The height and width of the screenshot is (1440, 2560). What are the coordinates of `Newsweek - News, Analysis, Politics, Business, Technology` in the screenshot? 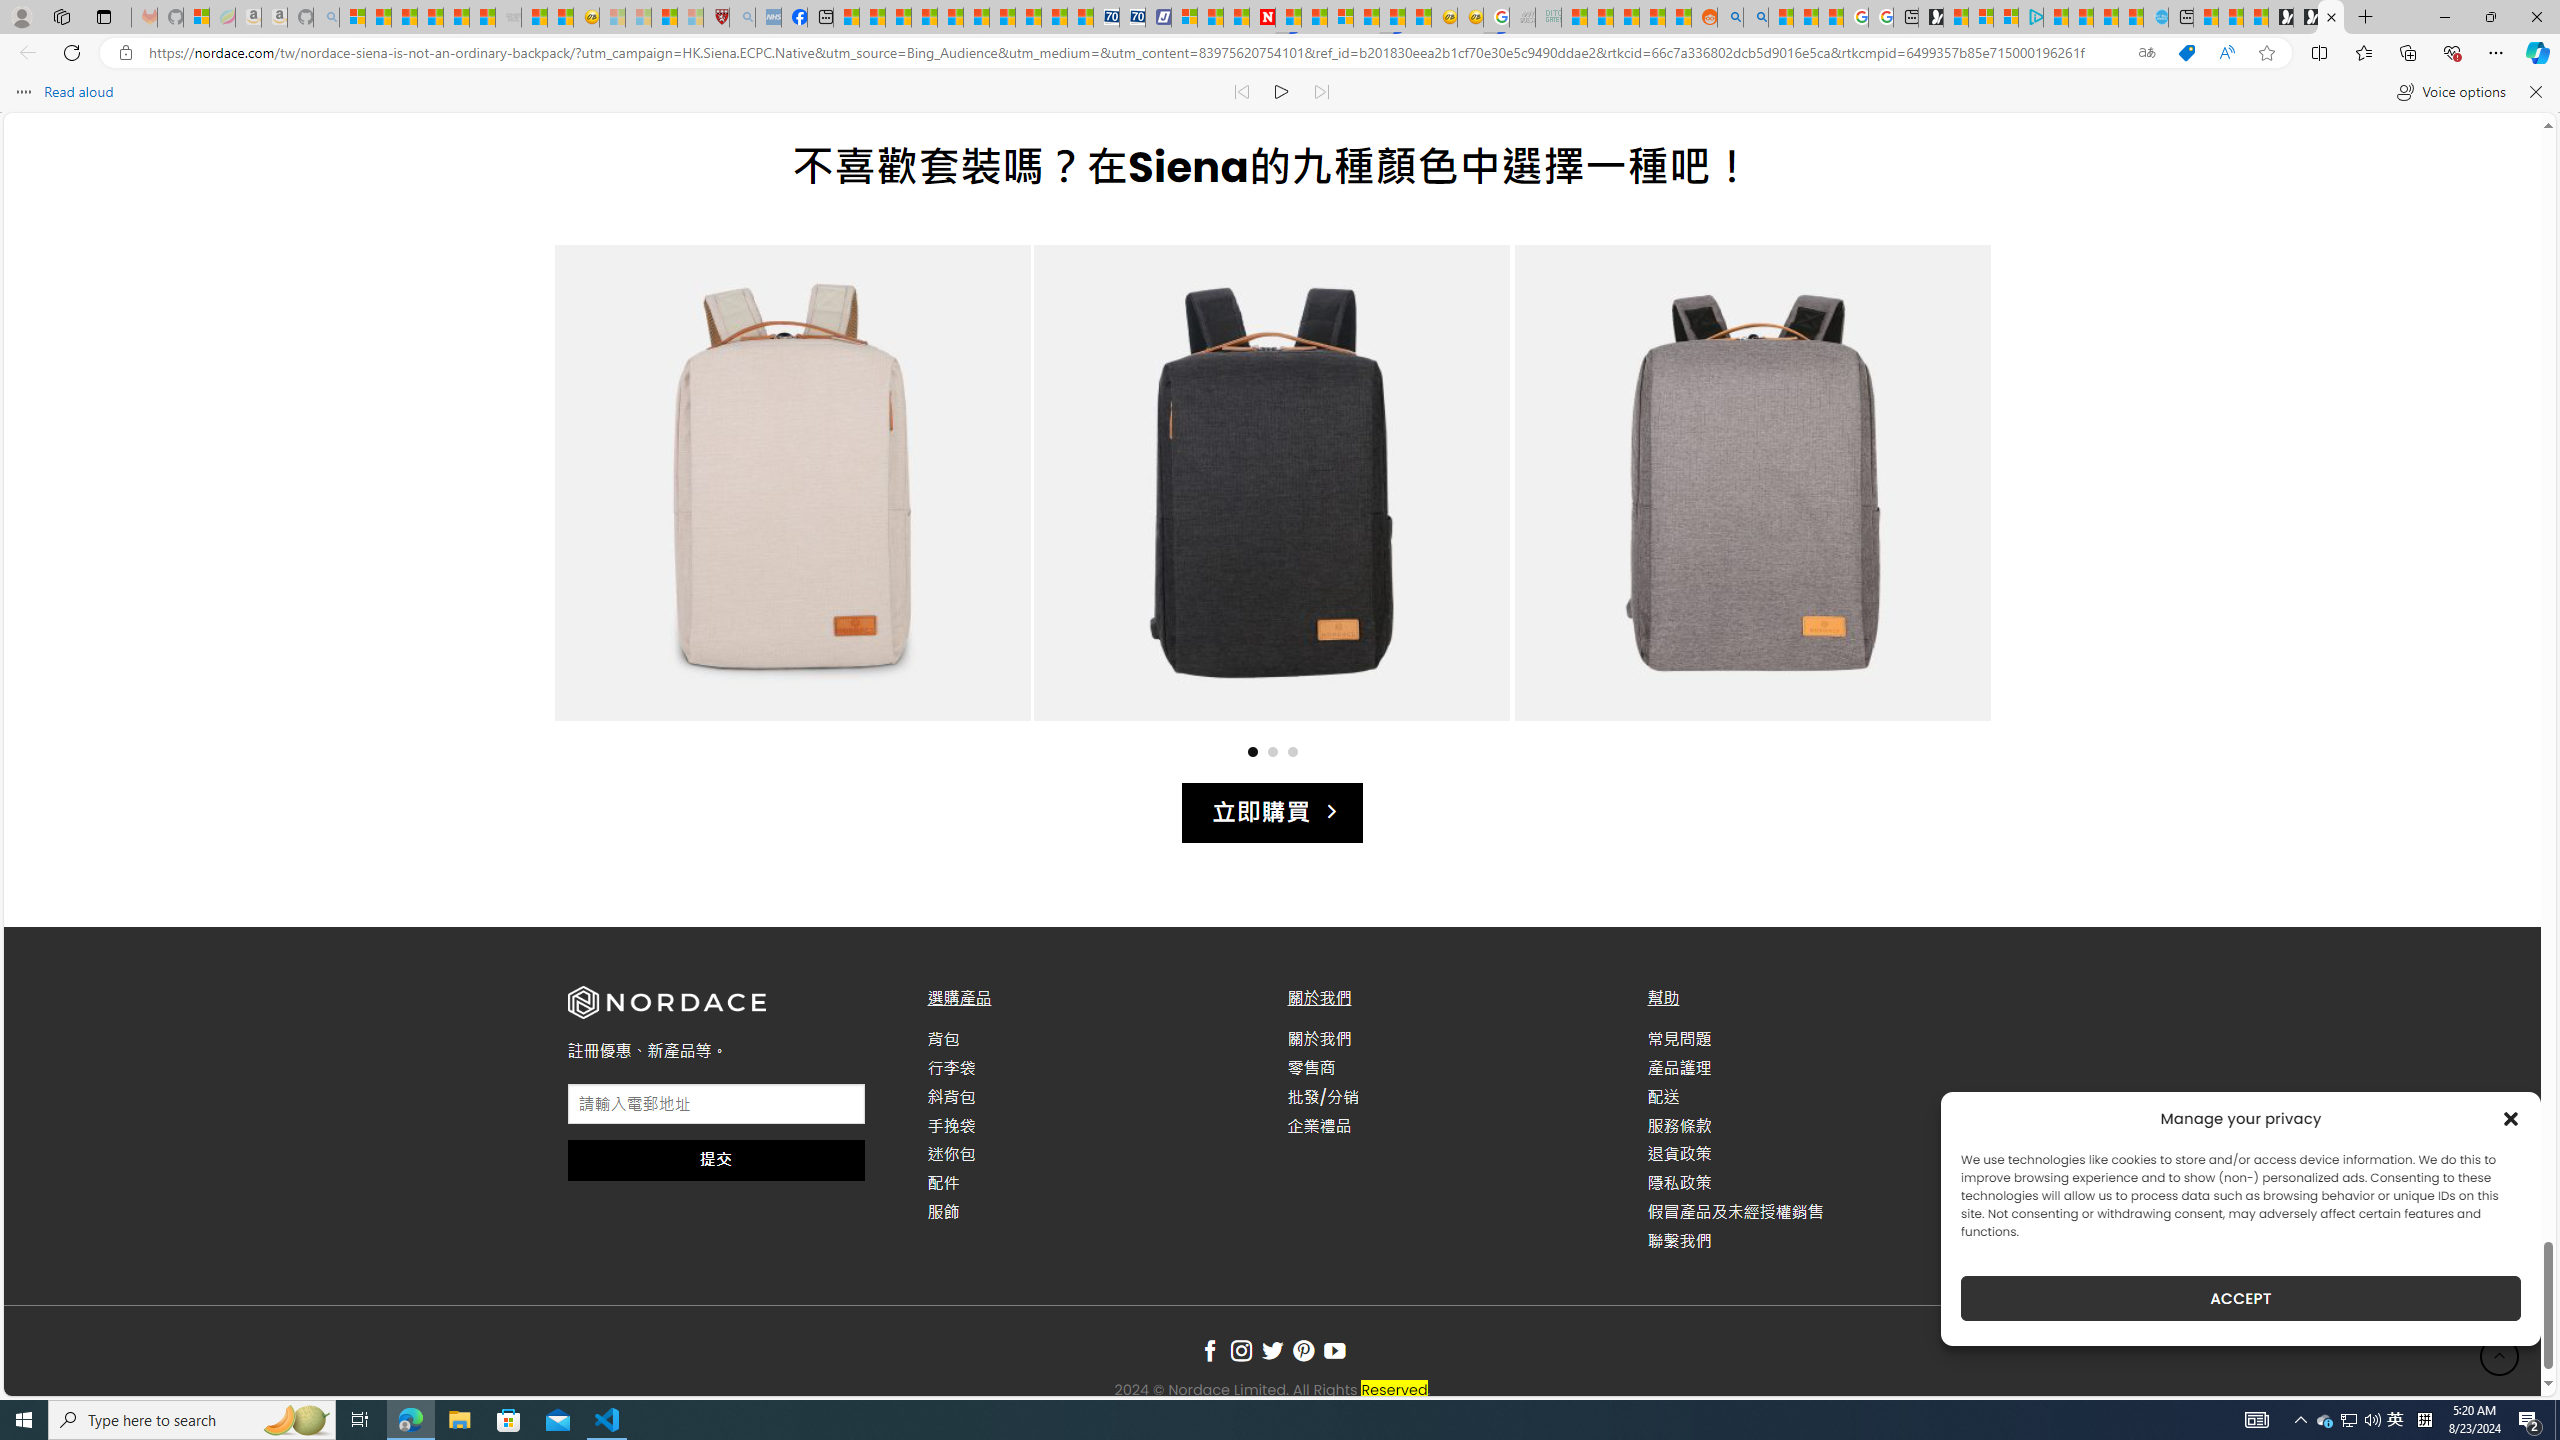 It's located at (1263, 17).